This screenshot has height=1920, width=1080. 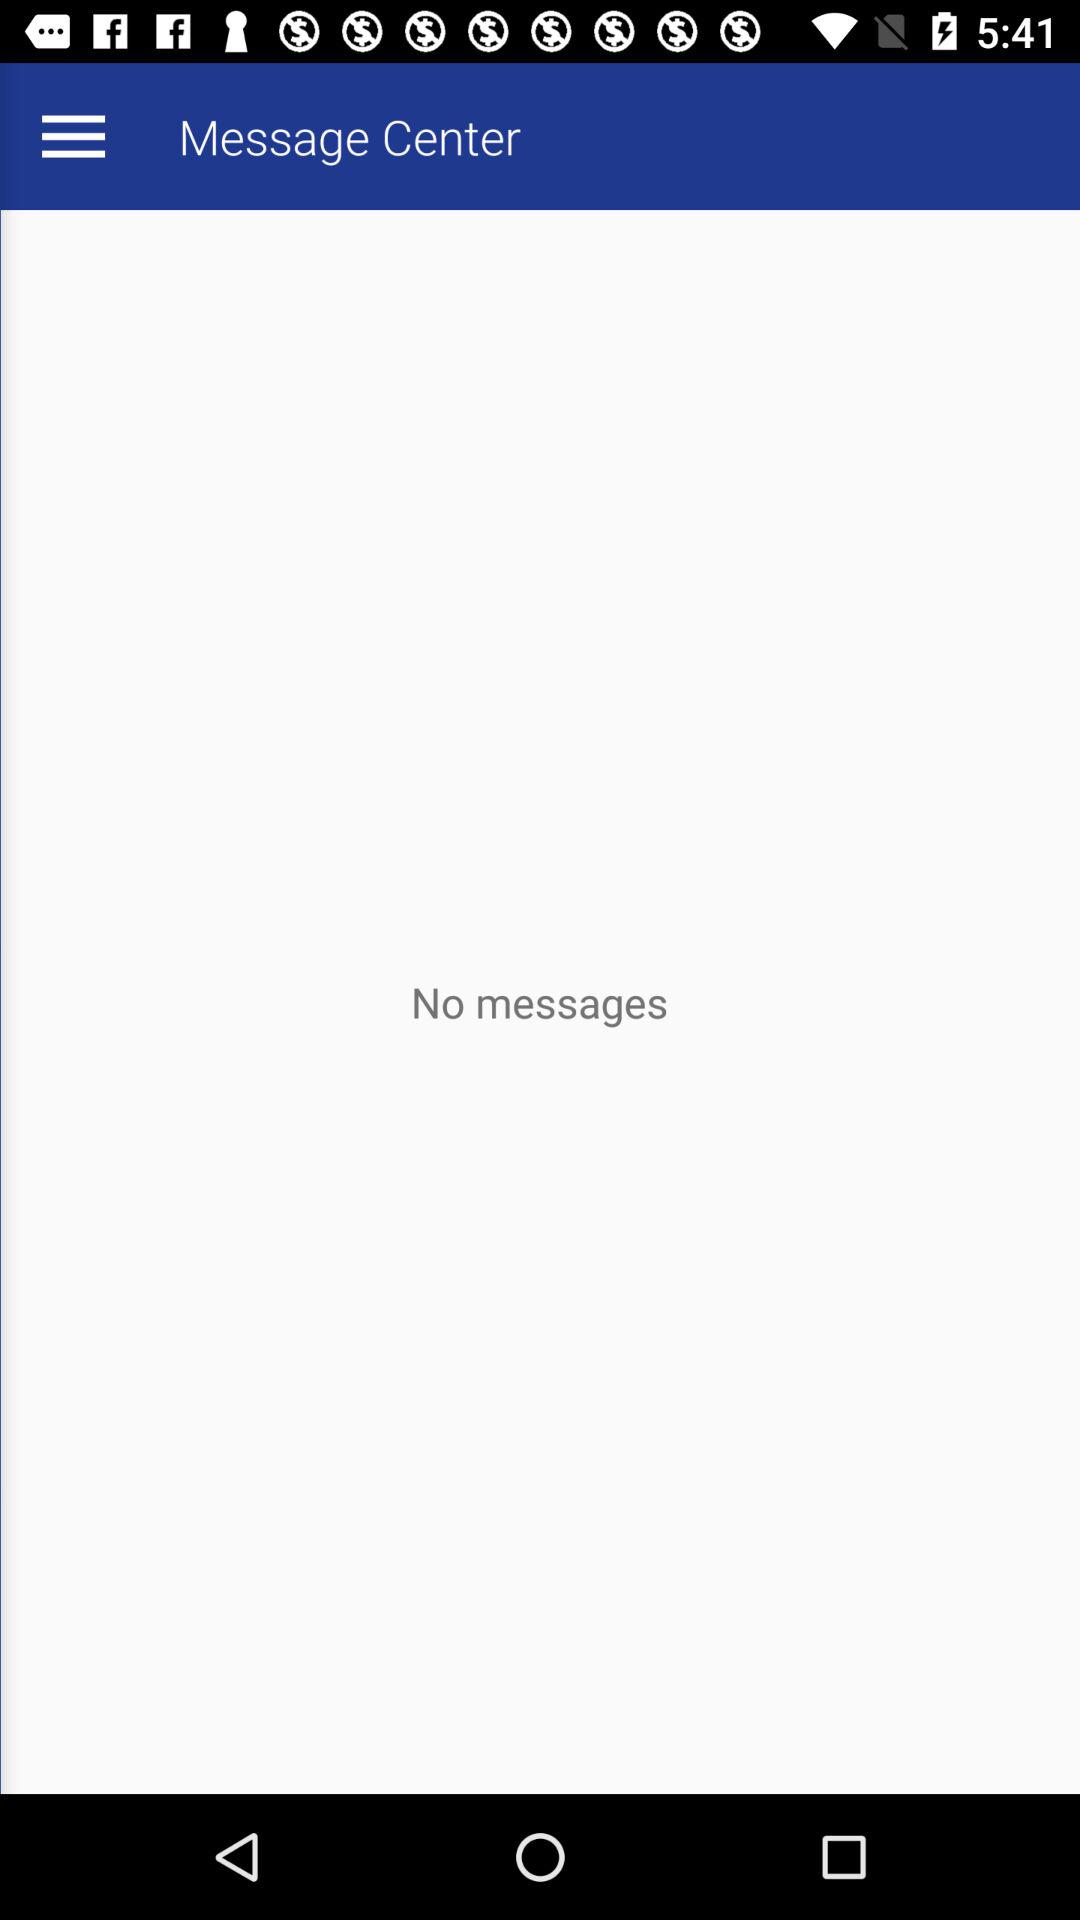 What do you see at coordinates (73, 136) in the screenshot?
I see `access apps manue` at bounding box center [73, 136].